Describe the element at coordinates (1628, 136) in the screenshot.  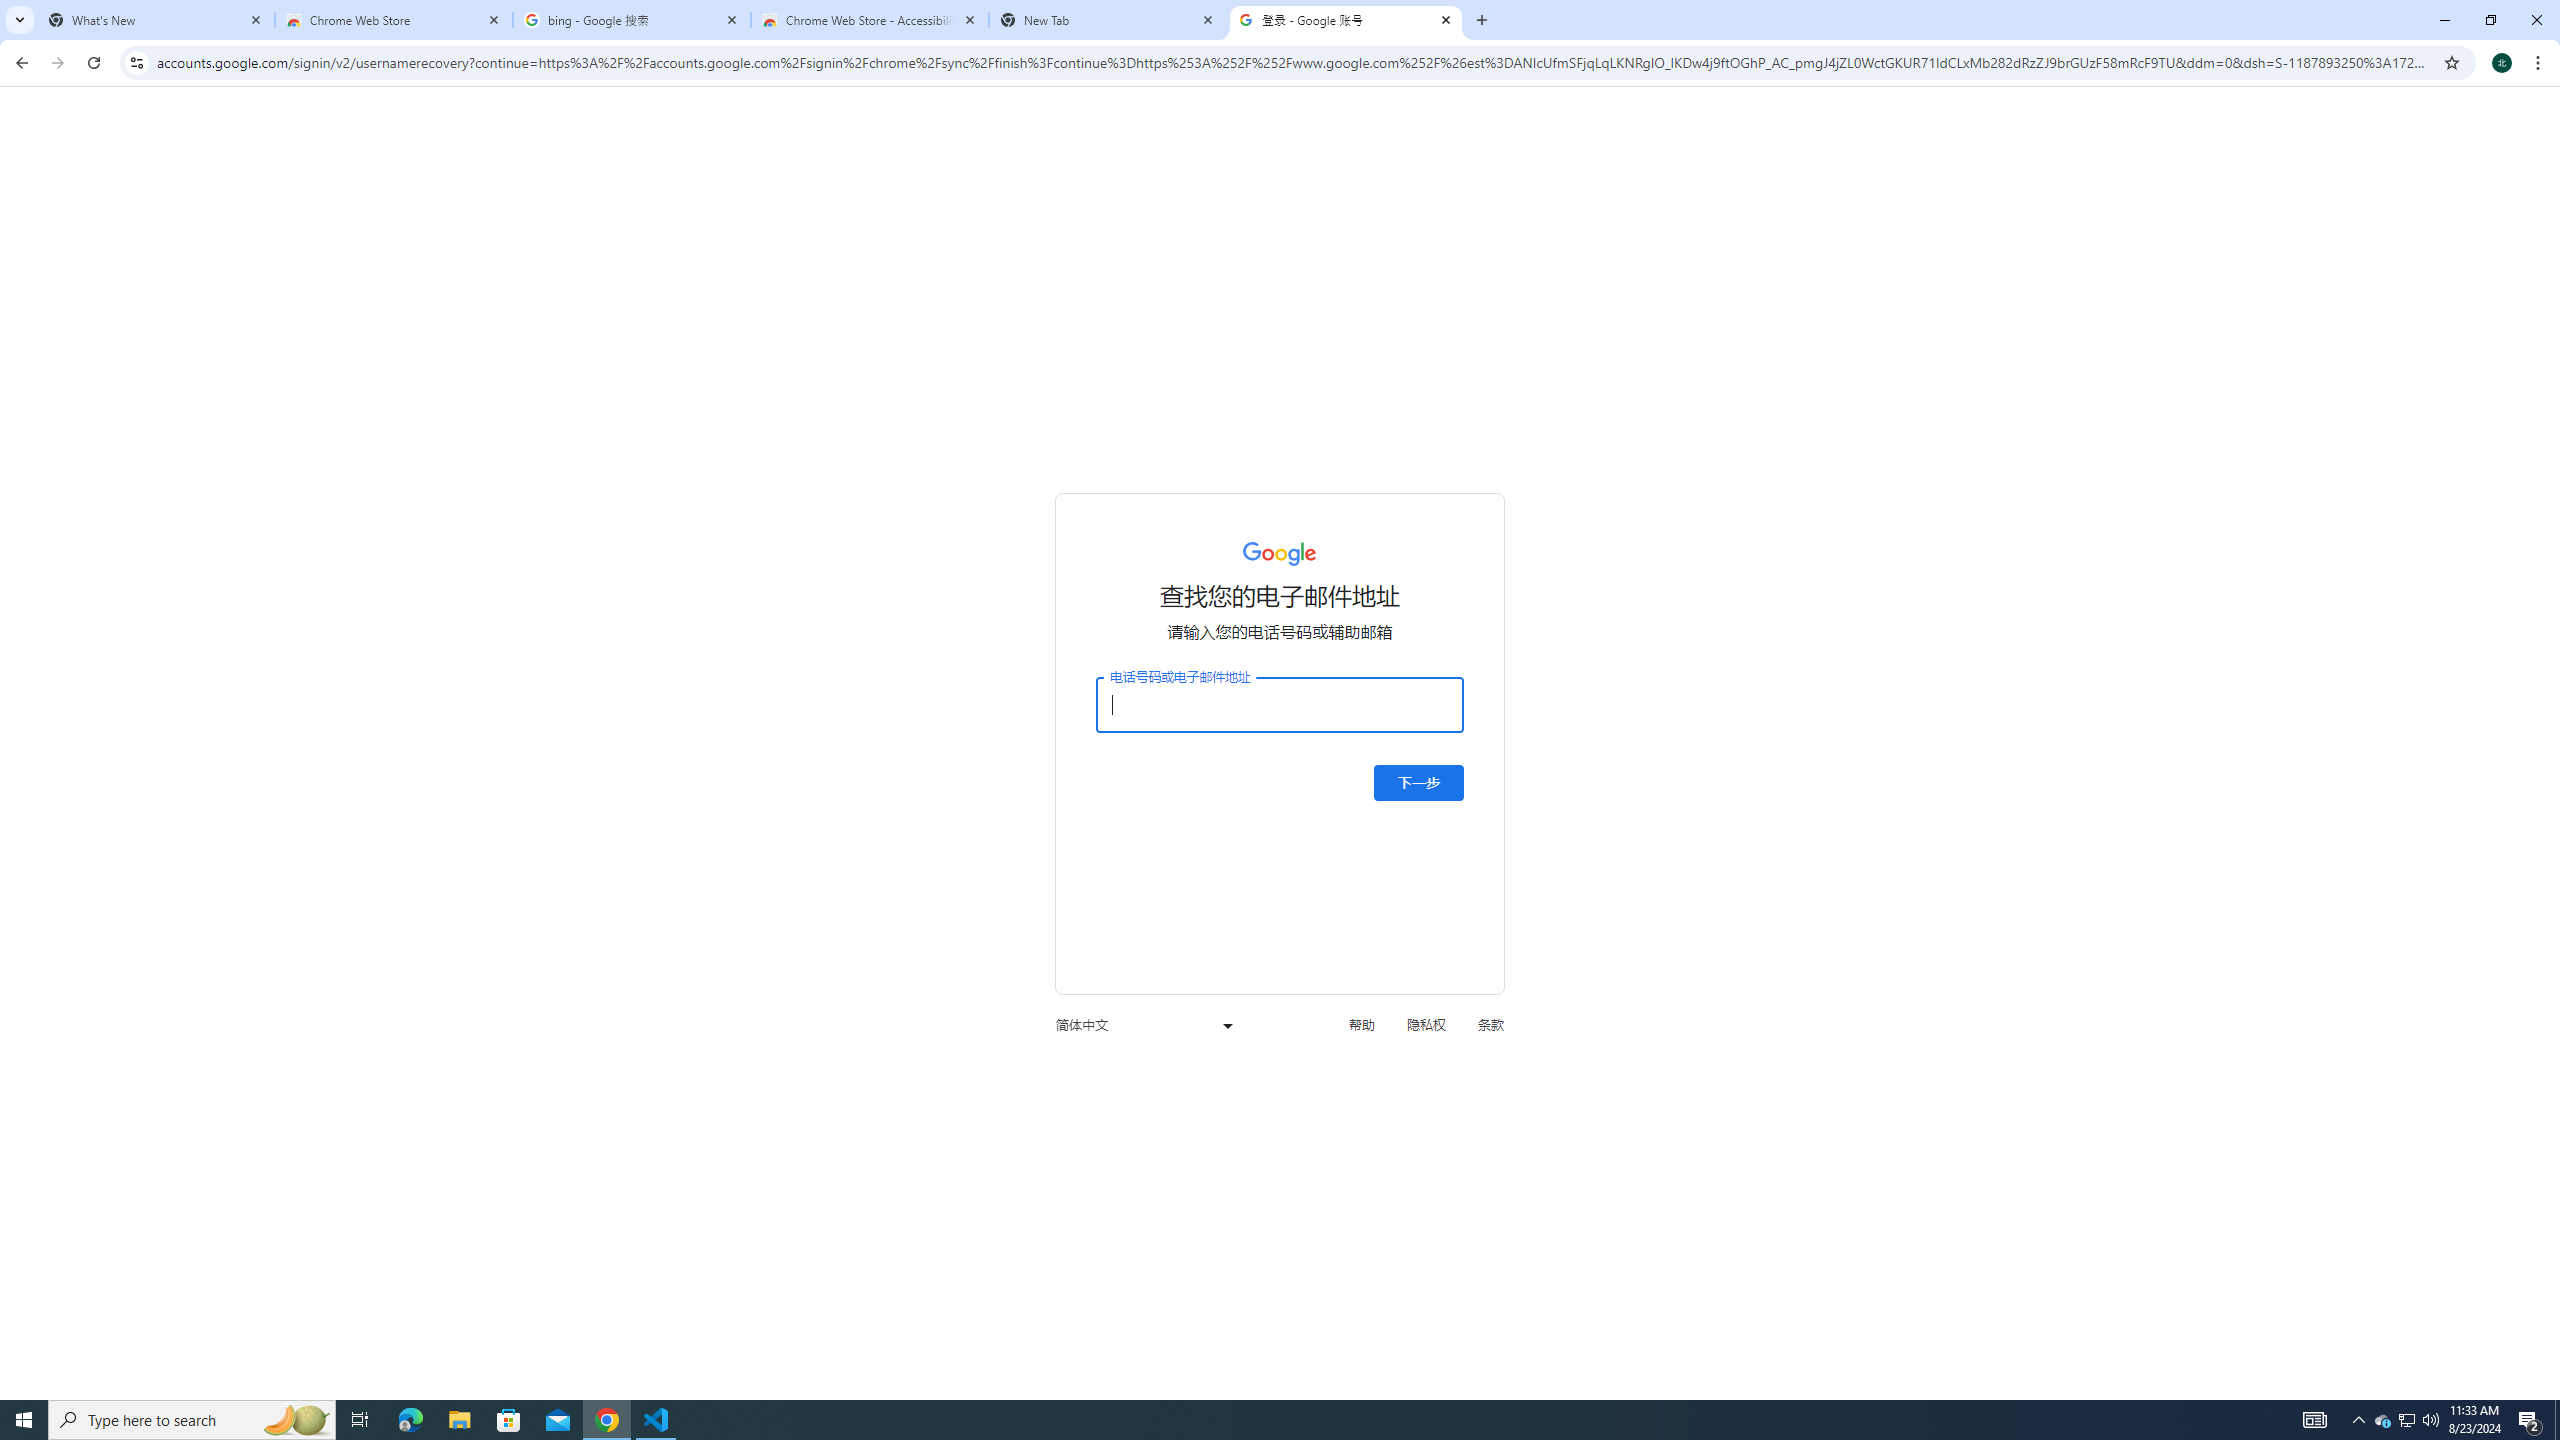
I see `Track Changes` at that location.